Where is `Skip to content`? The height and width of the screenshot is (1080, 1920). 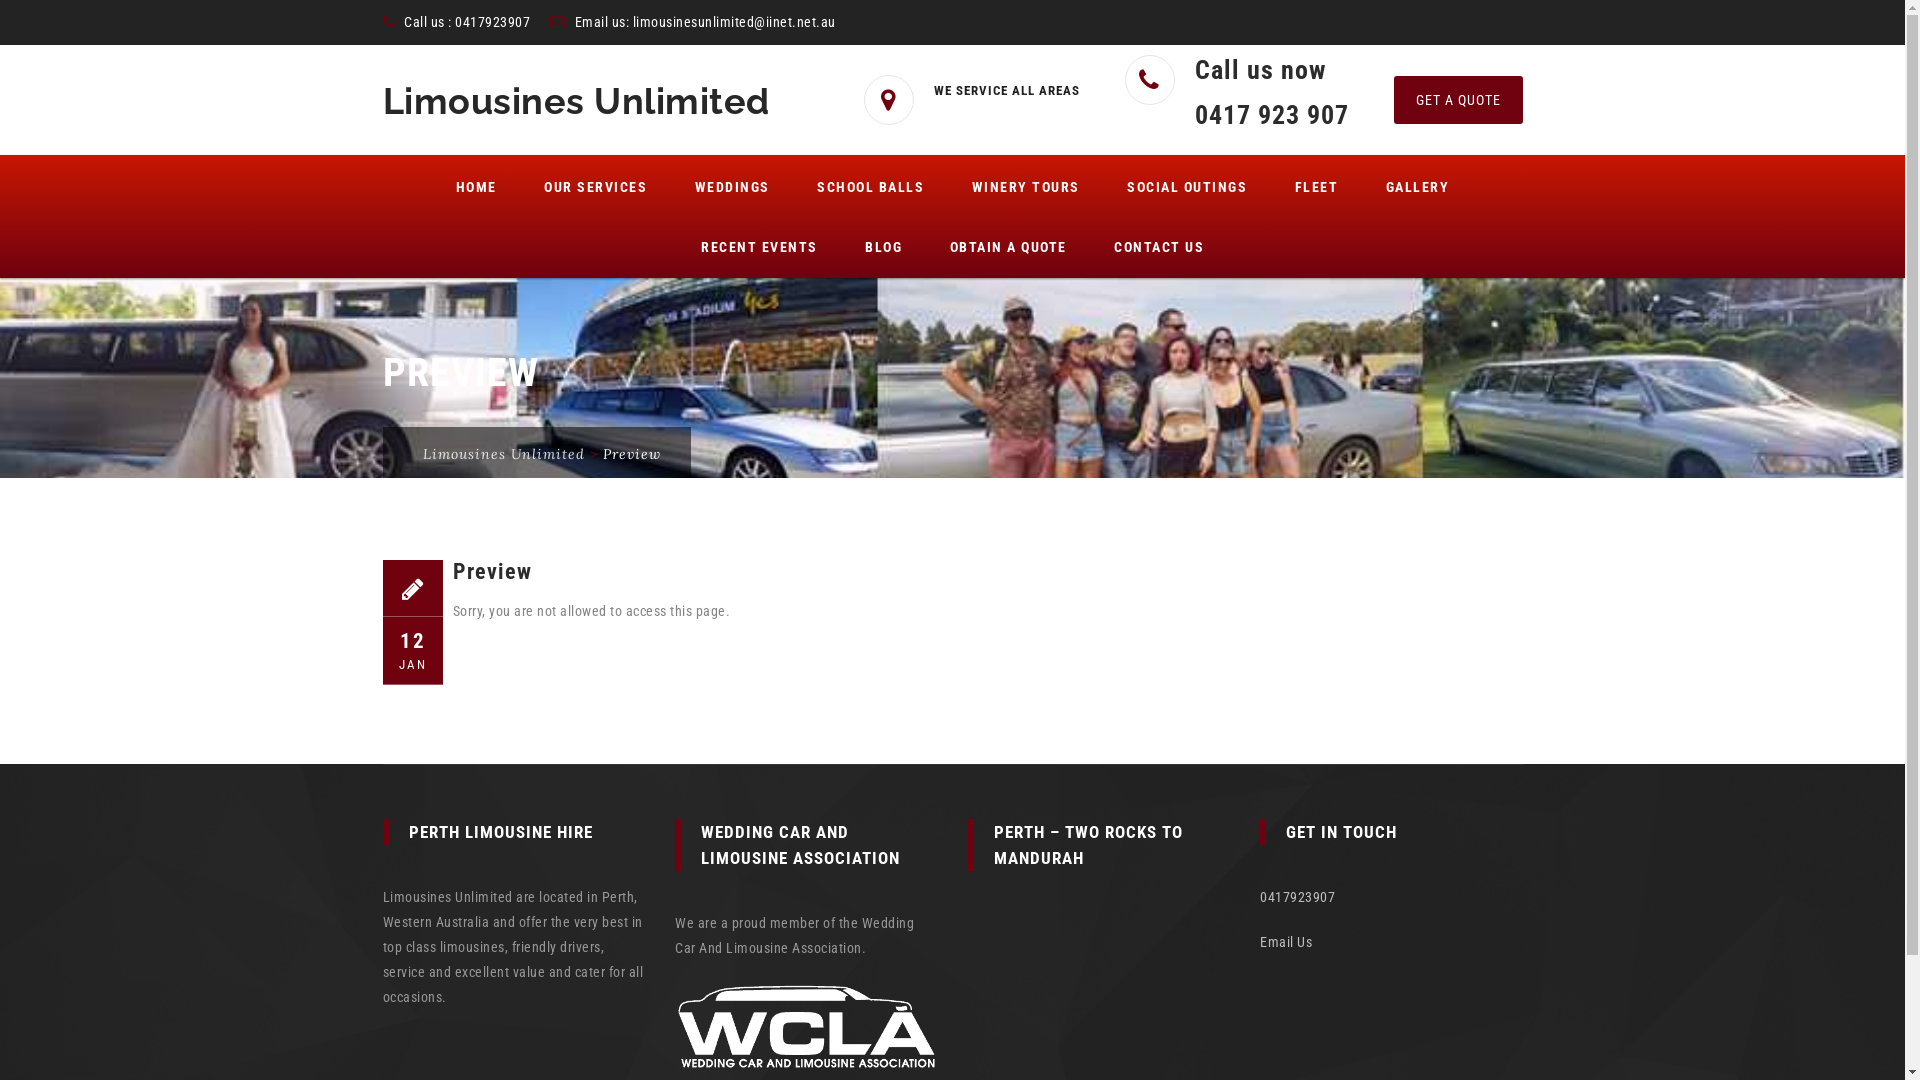
Skip to content is located at coordinates (382, 154).